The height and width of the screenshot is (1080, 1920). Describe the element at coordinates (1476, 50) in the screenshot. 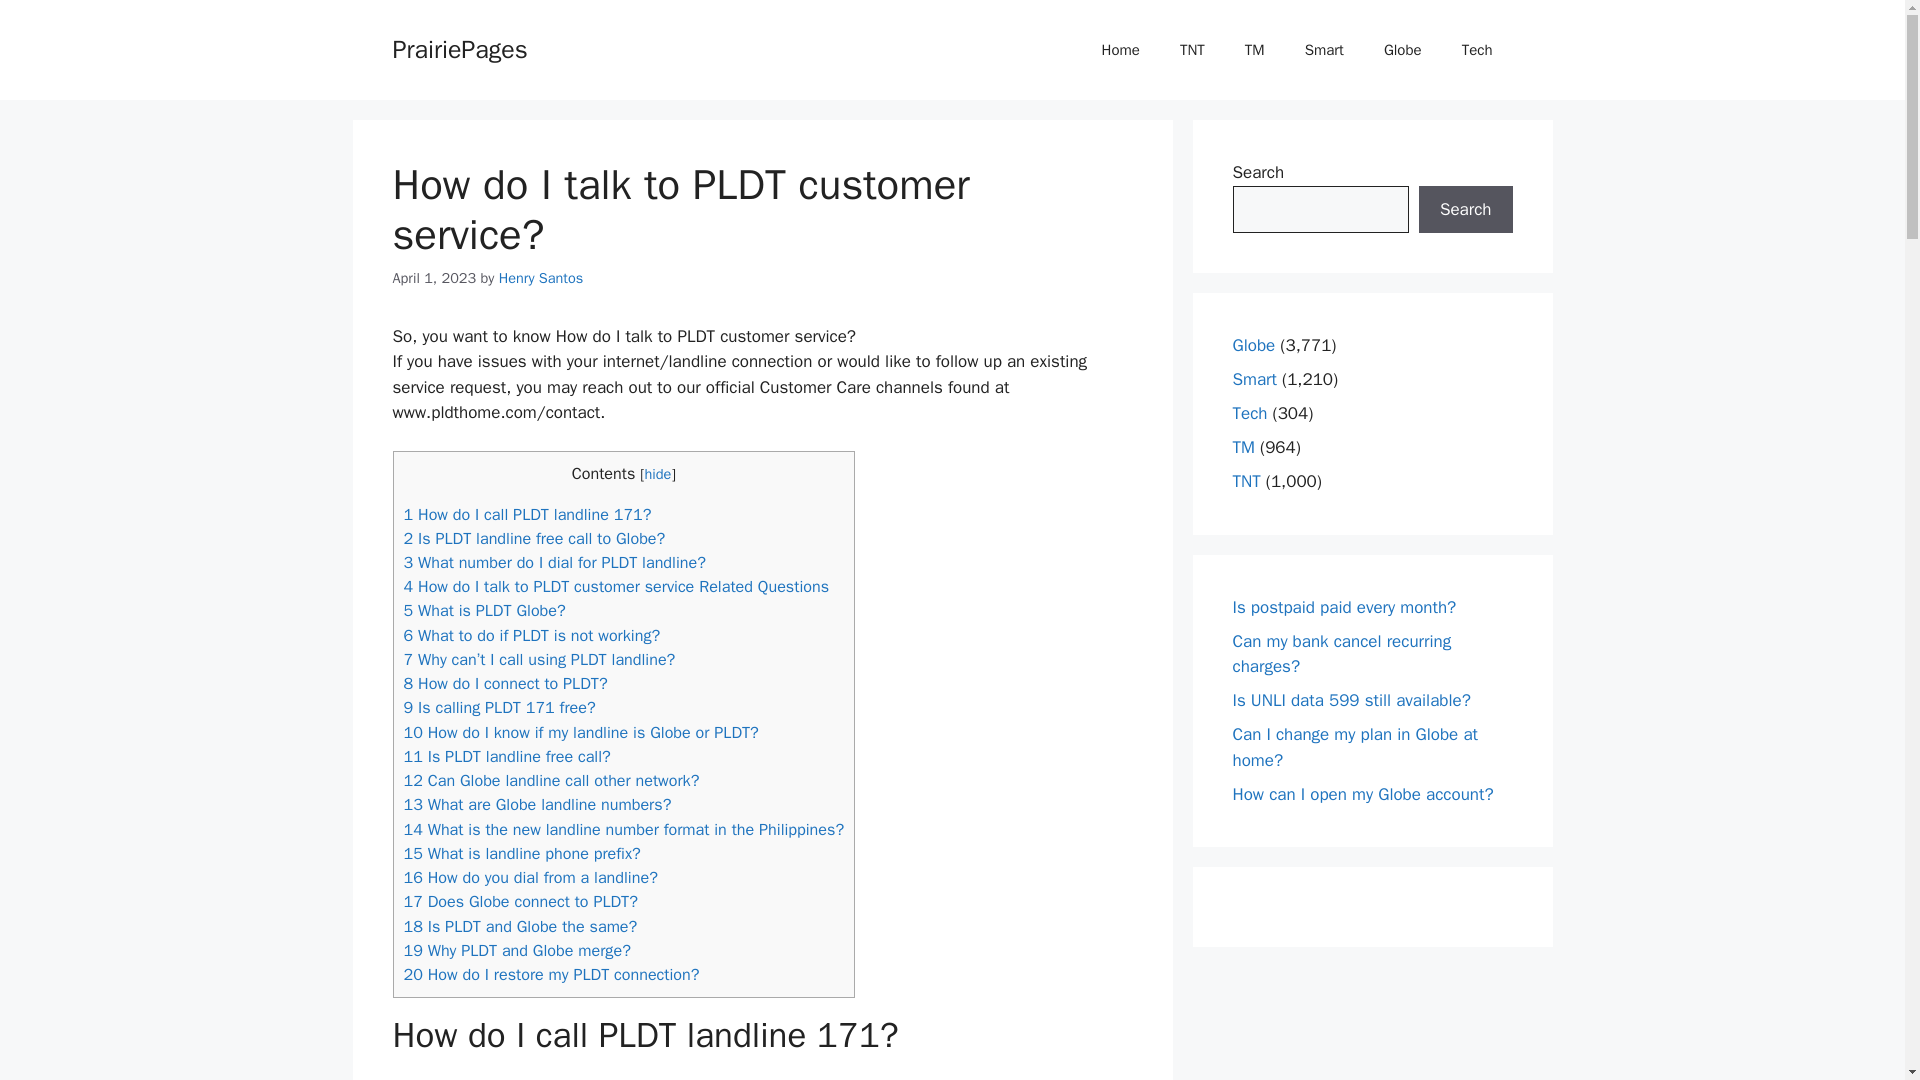

I see `Tech` at that location.